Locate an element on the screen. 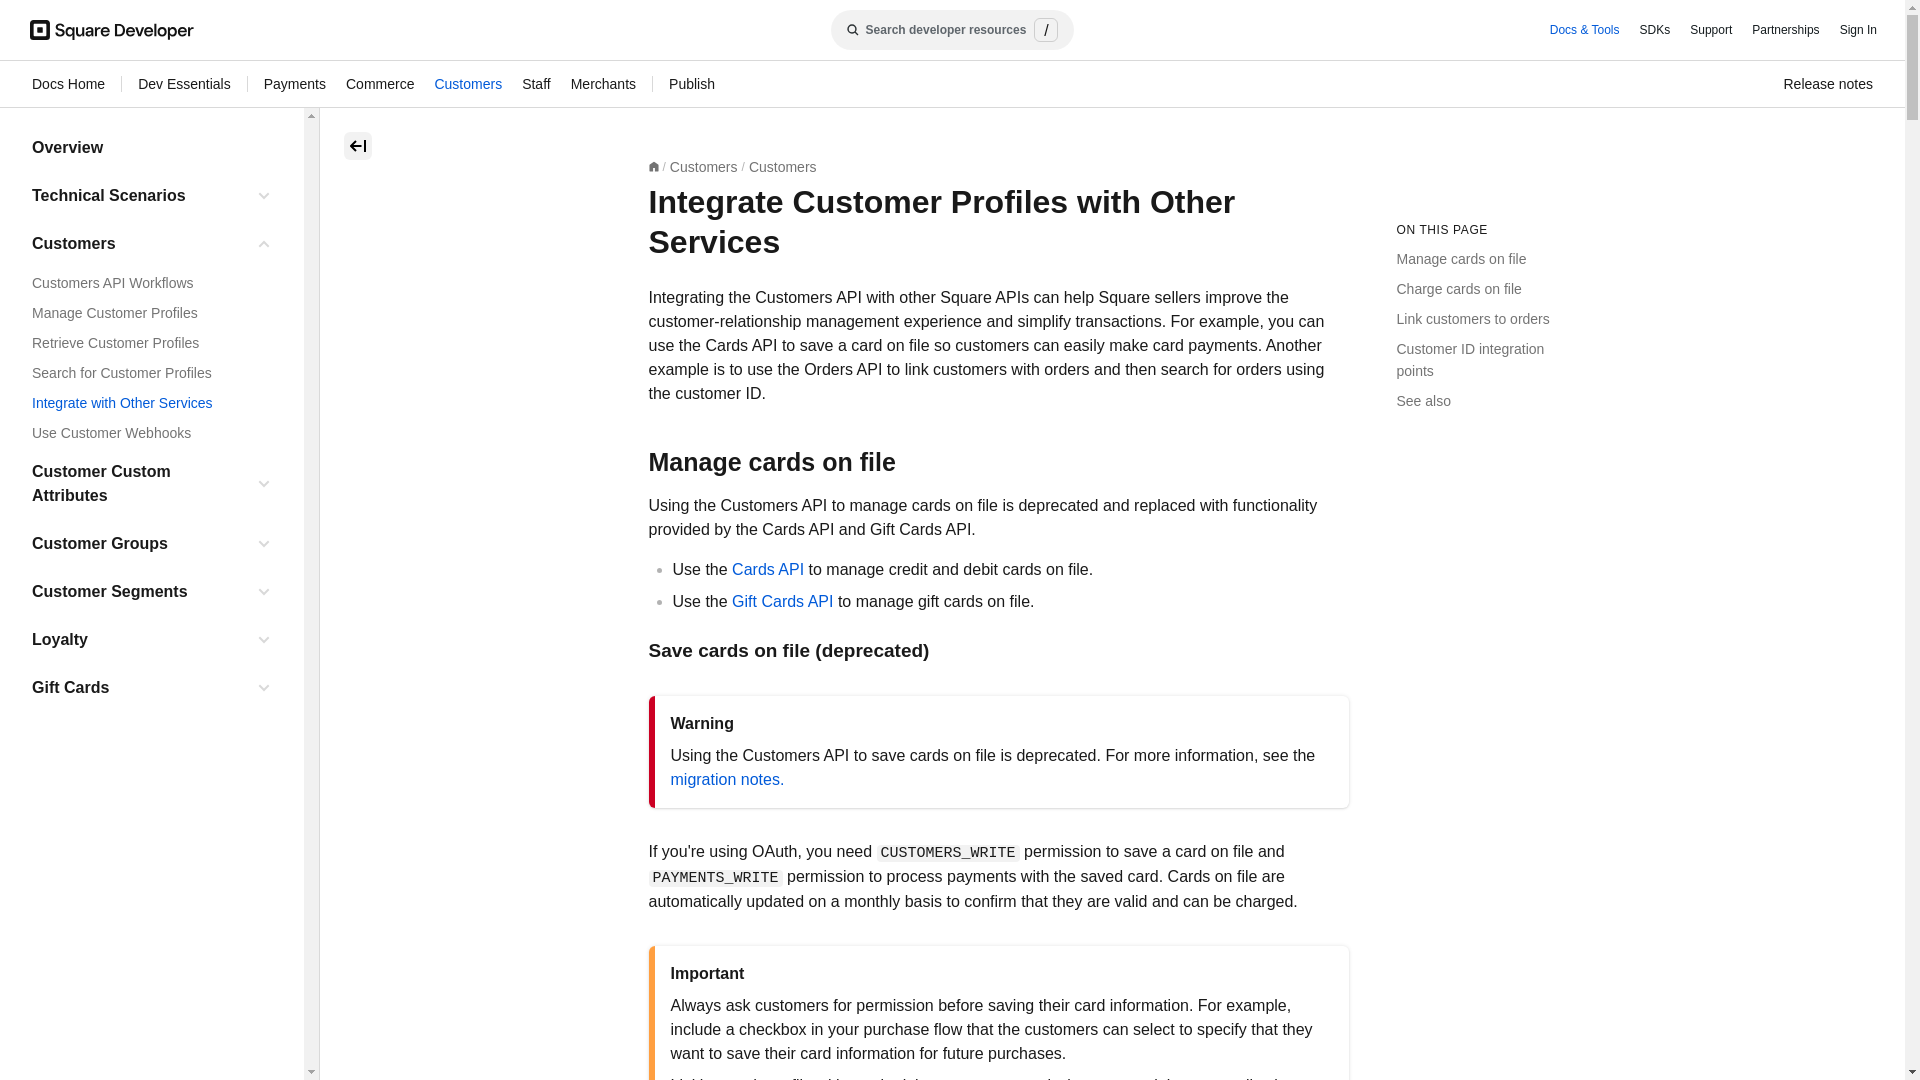  Customers is located at coordinates (467, 84).